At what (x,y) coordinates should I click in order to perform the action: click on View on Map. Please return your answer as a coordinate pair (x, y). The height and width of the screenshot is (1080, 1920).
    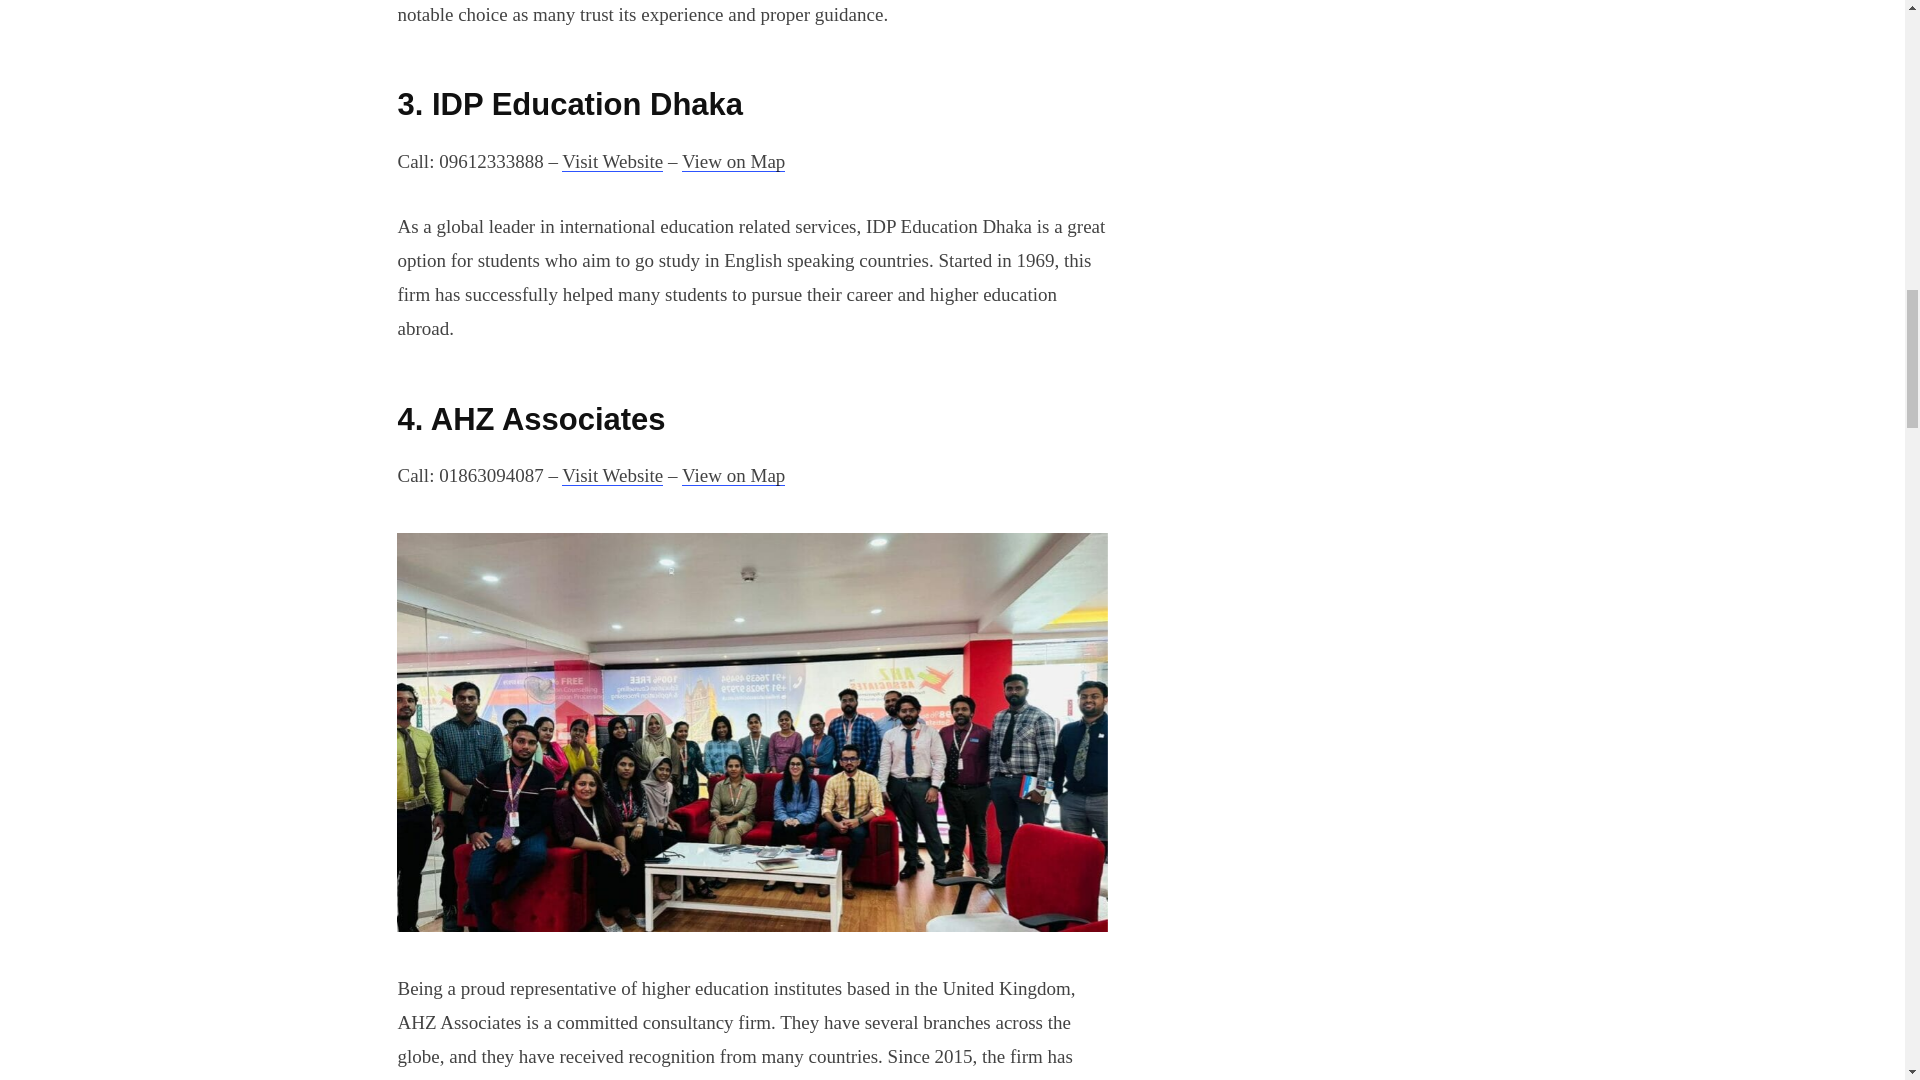
    Looking at the image, I should click on (733, 476).